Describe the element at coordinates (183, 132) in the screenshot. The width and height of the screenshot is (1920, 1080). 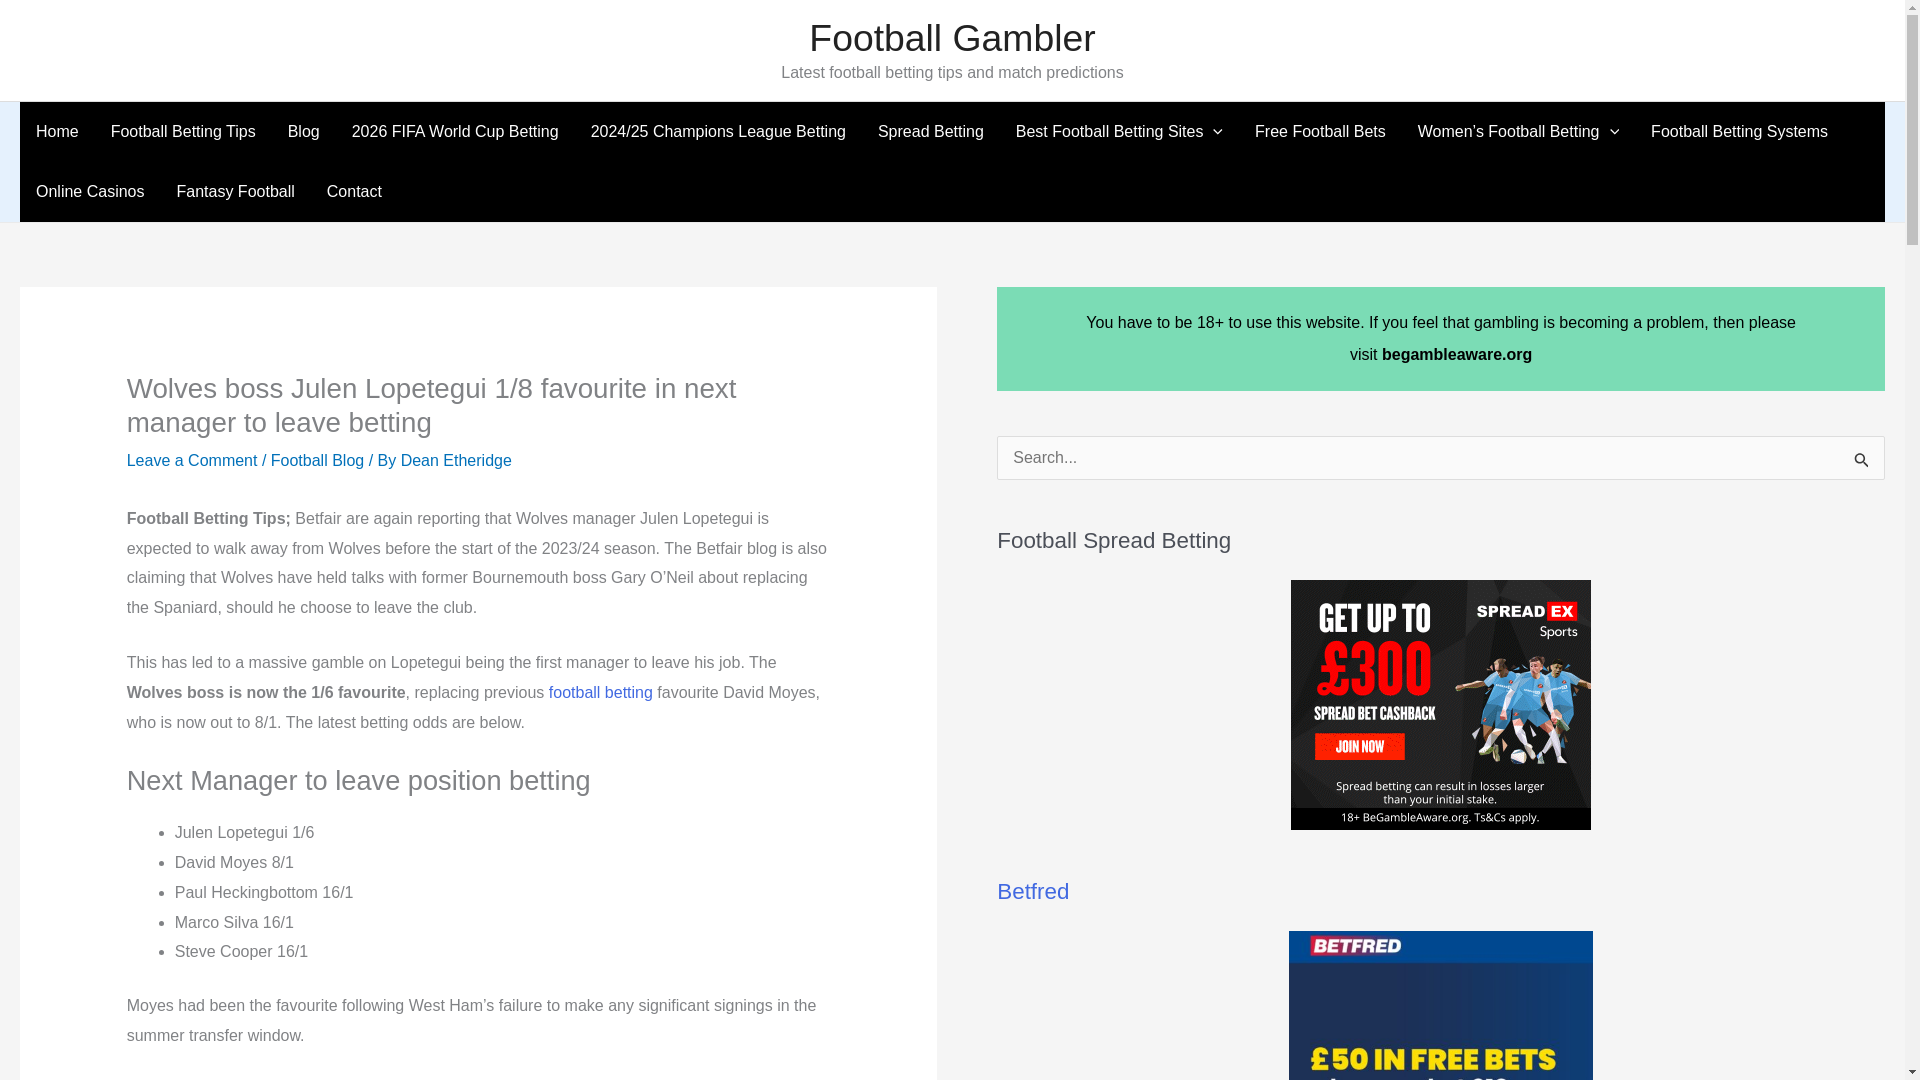
I see `Football Betting Tips` at that location.